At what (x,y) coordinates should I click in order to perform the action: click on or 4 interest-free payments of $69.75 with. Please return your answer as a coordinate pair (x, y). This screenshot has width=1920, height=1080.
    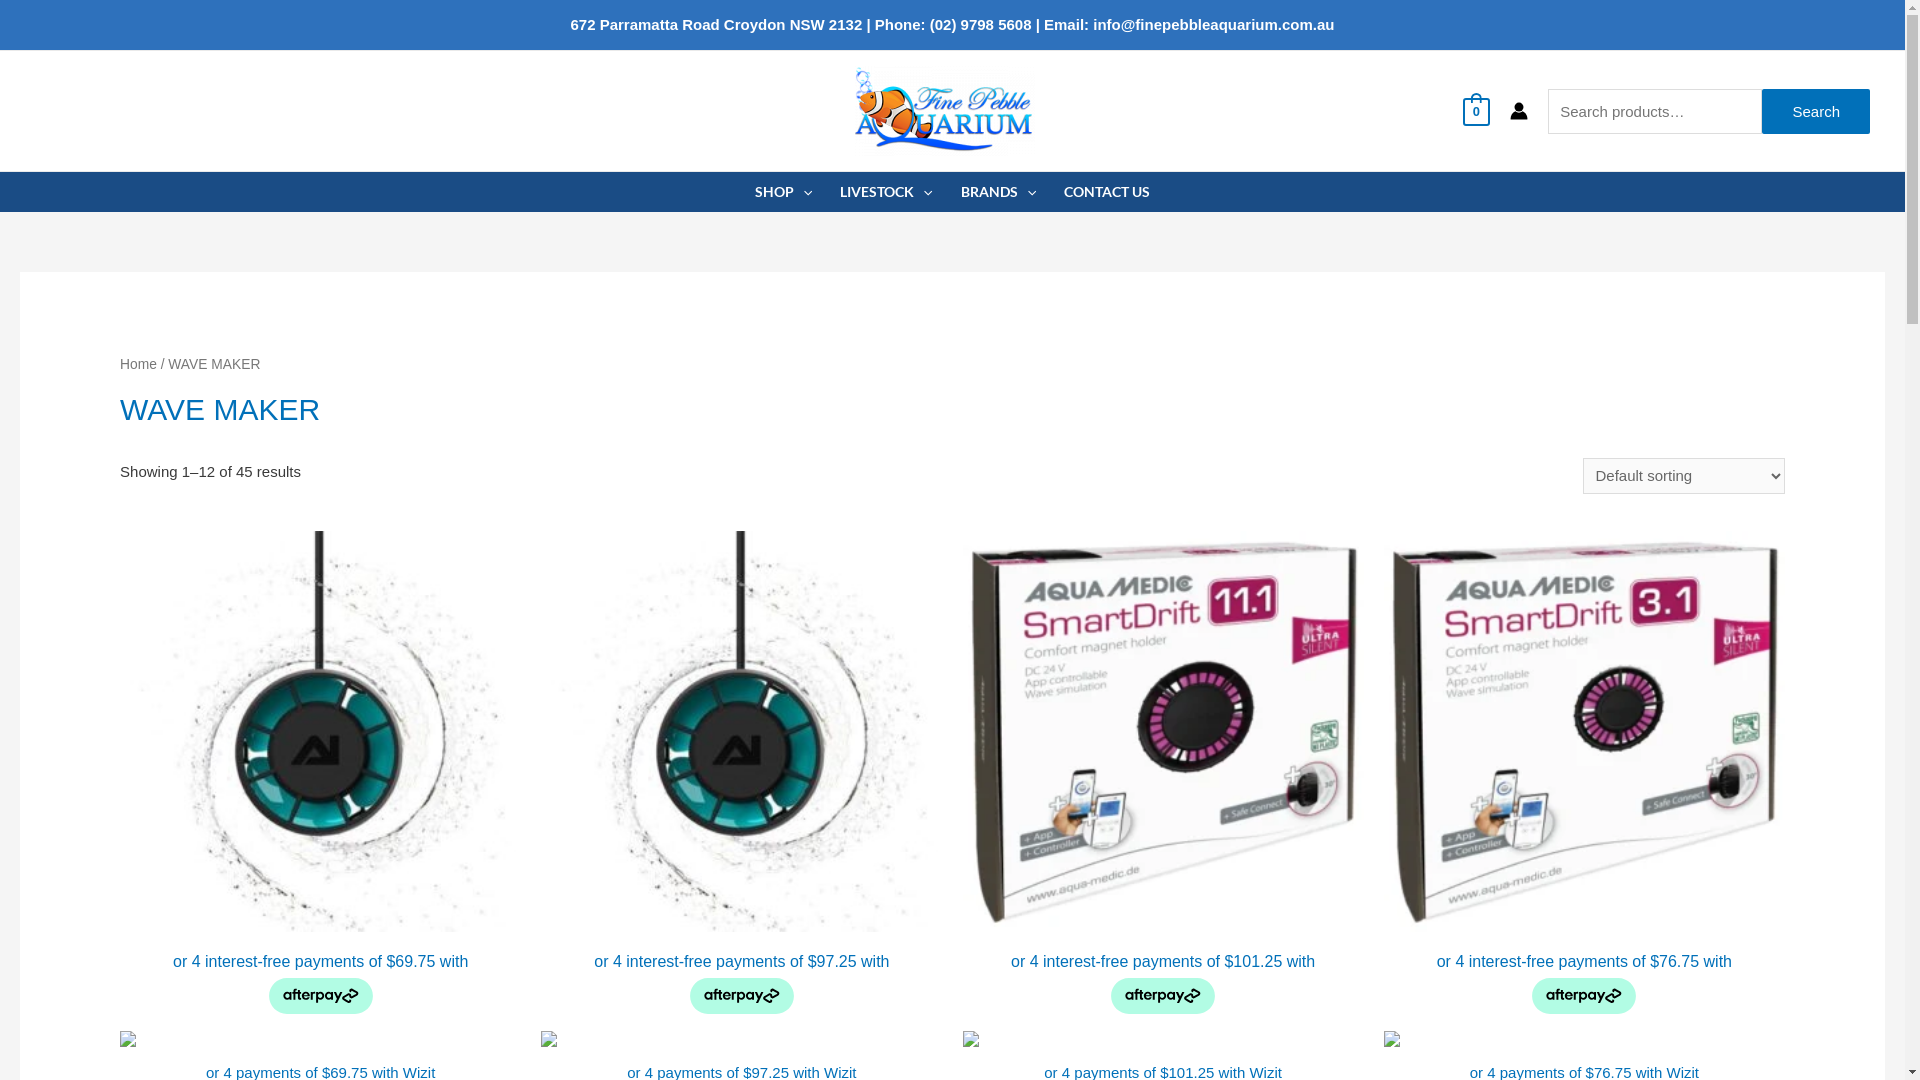
    Looking at the image, I should click on (320, 773).